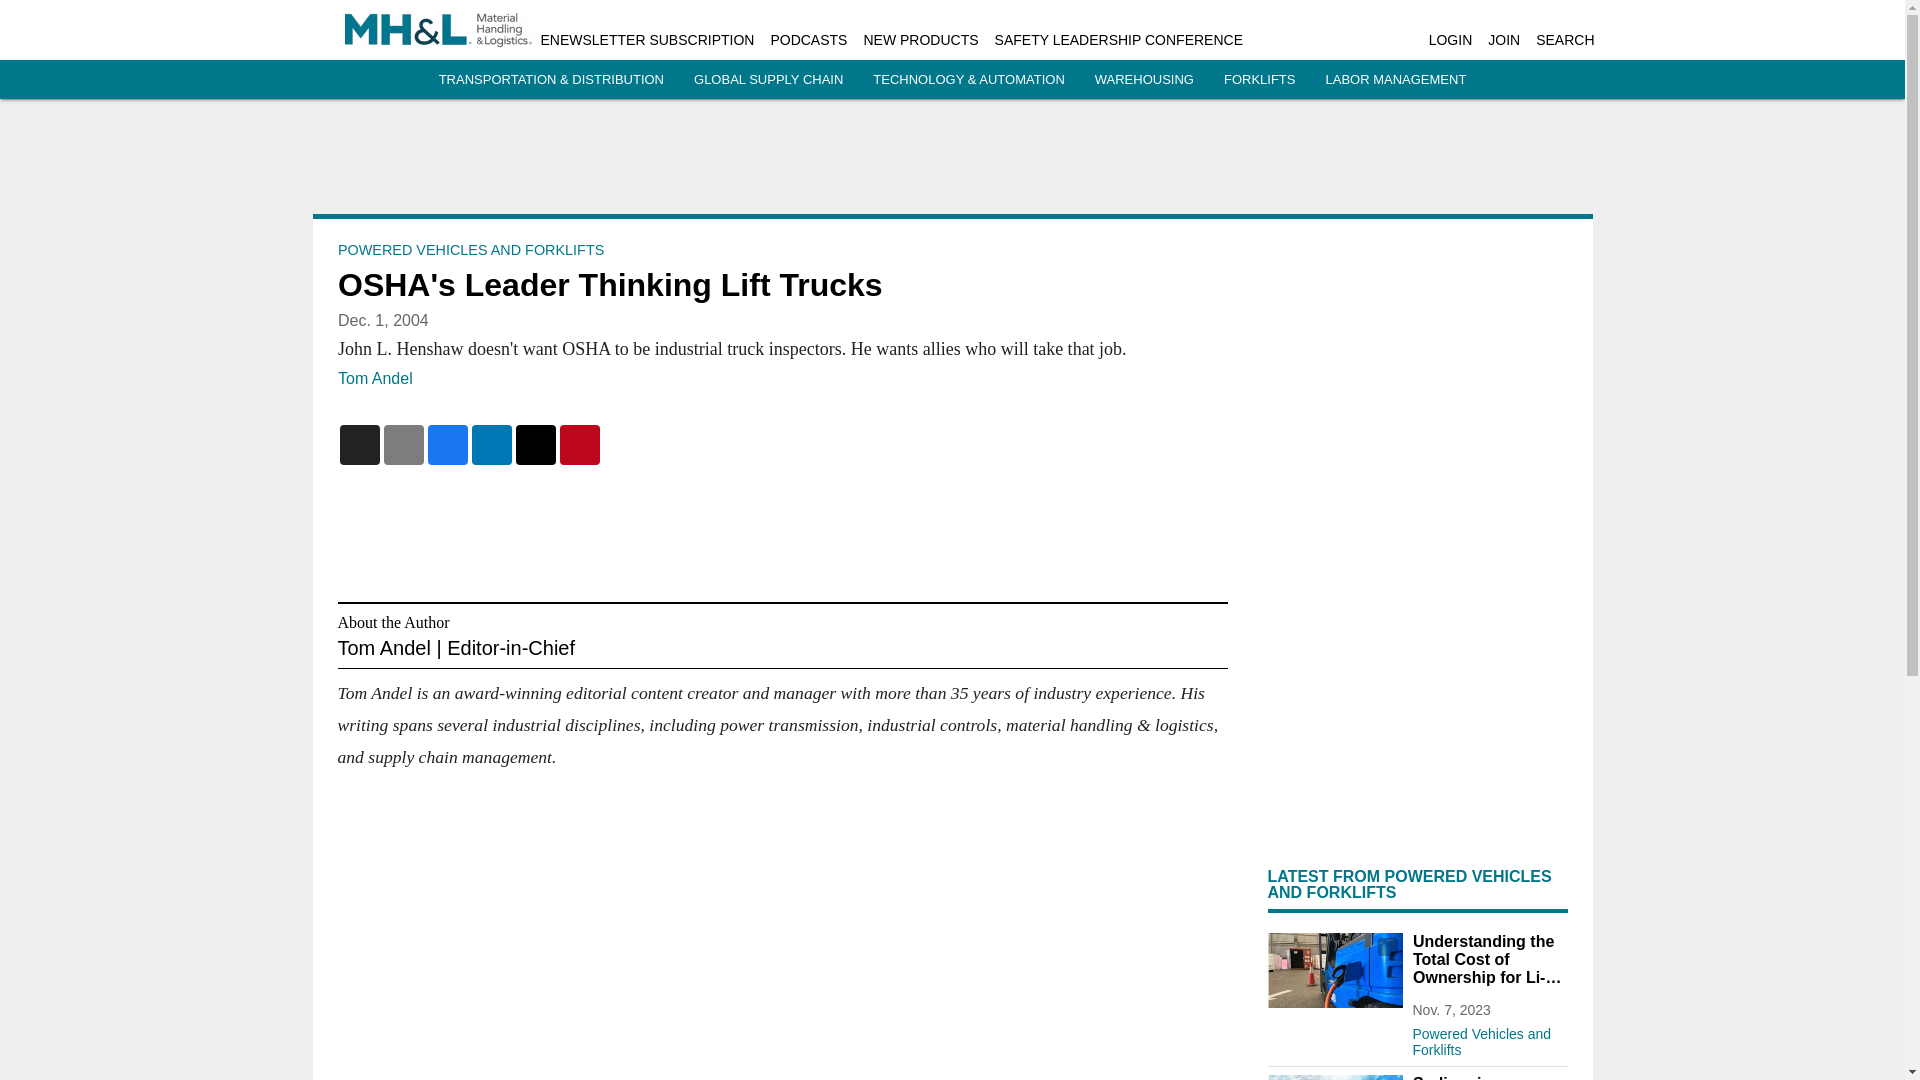  I want to click on POWERED VEHICLES AND FORKLIFTS, so click(470, 250).